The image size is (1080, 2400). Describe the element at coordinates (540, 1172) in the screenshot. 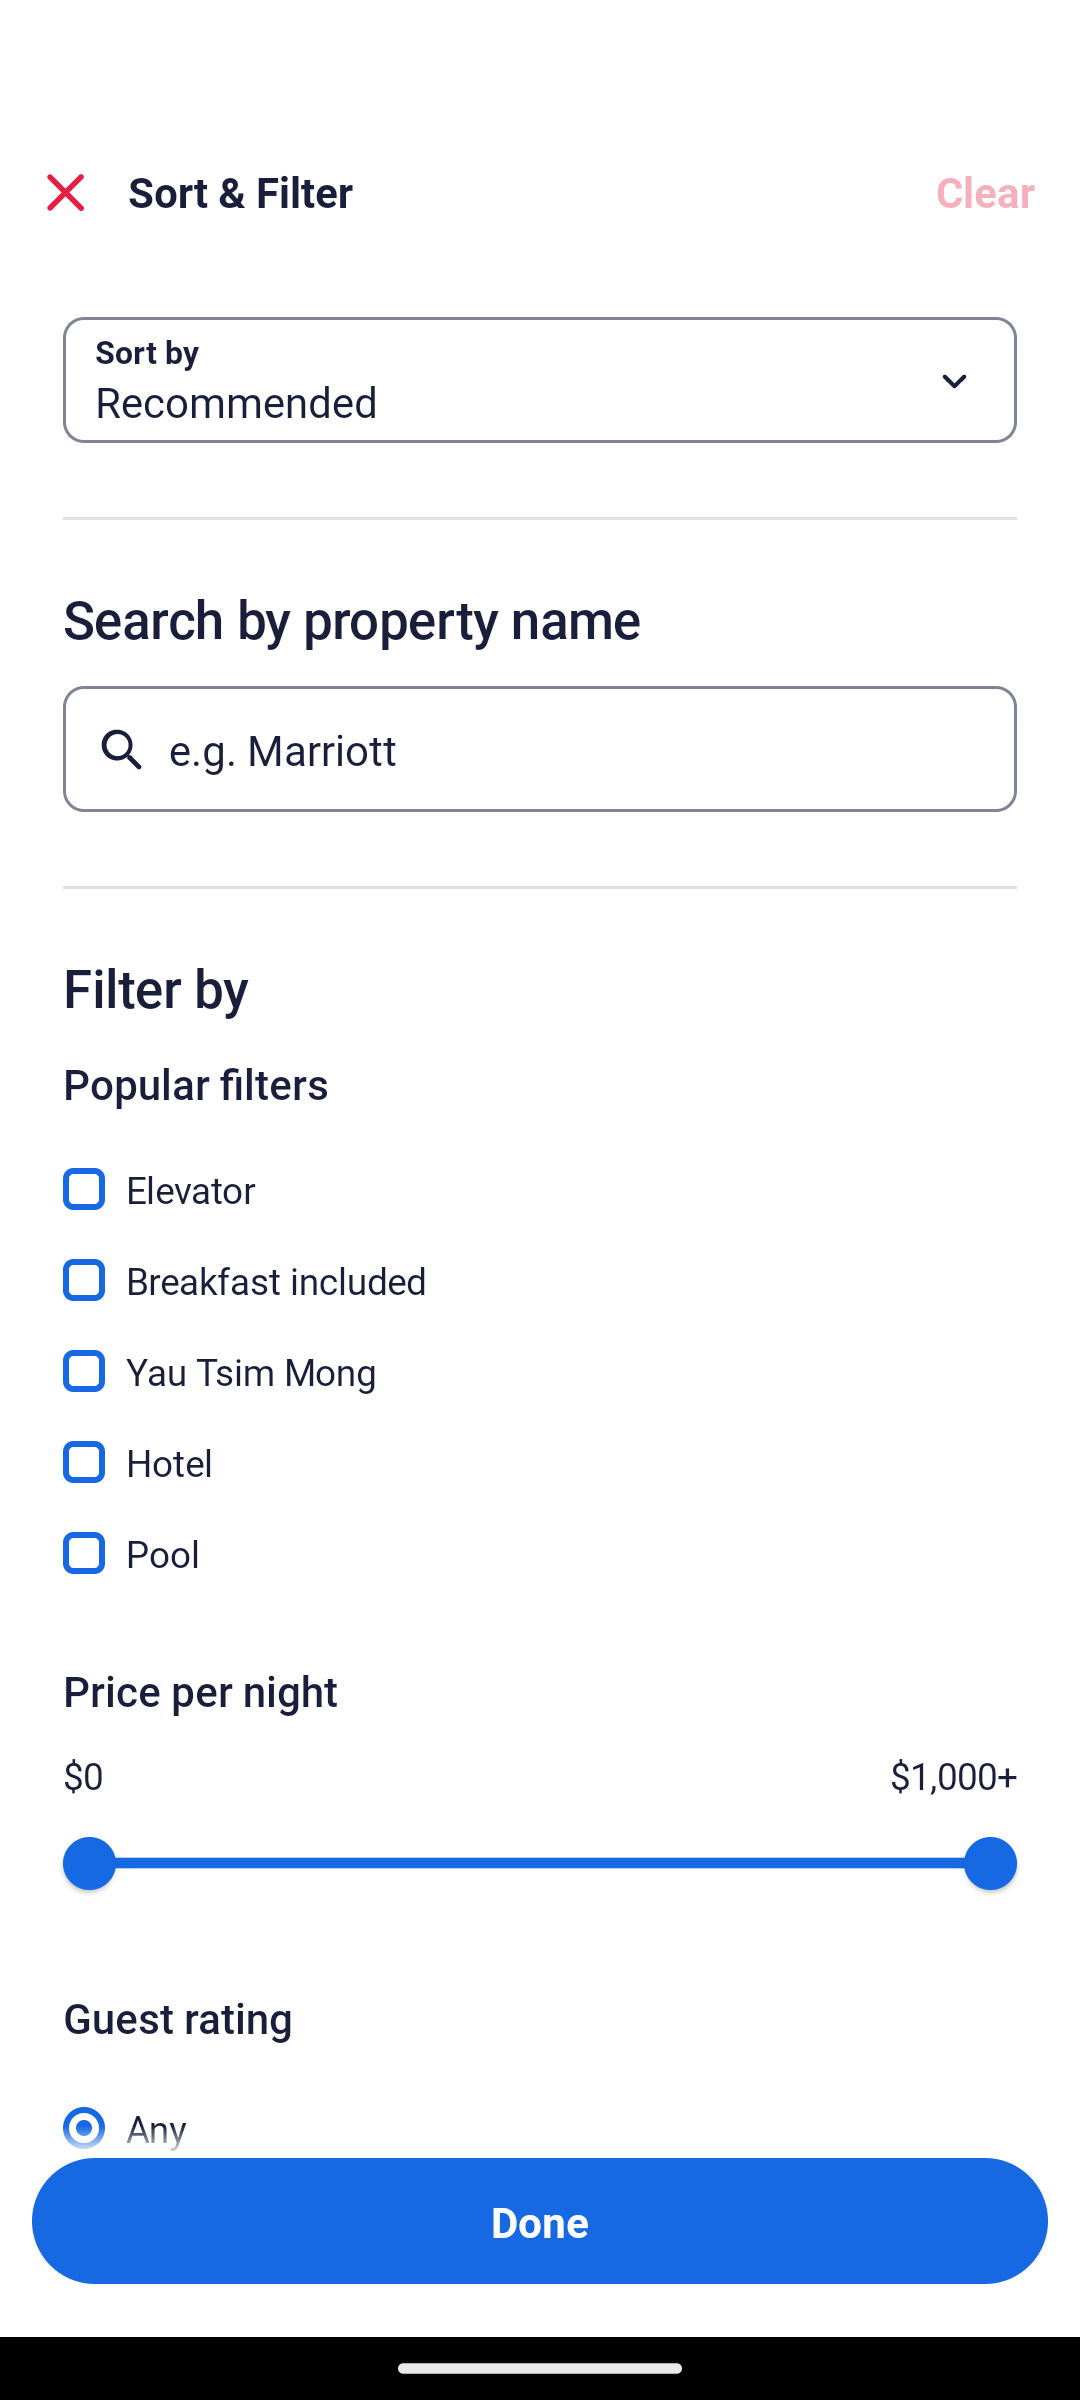

I see `Elevator, Elevator` at that location.